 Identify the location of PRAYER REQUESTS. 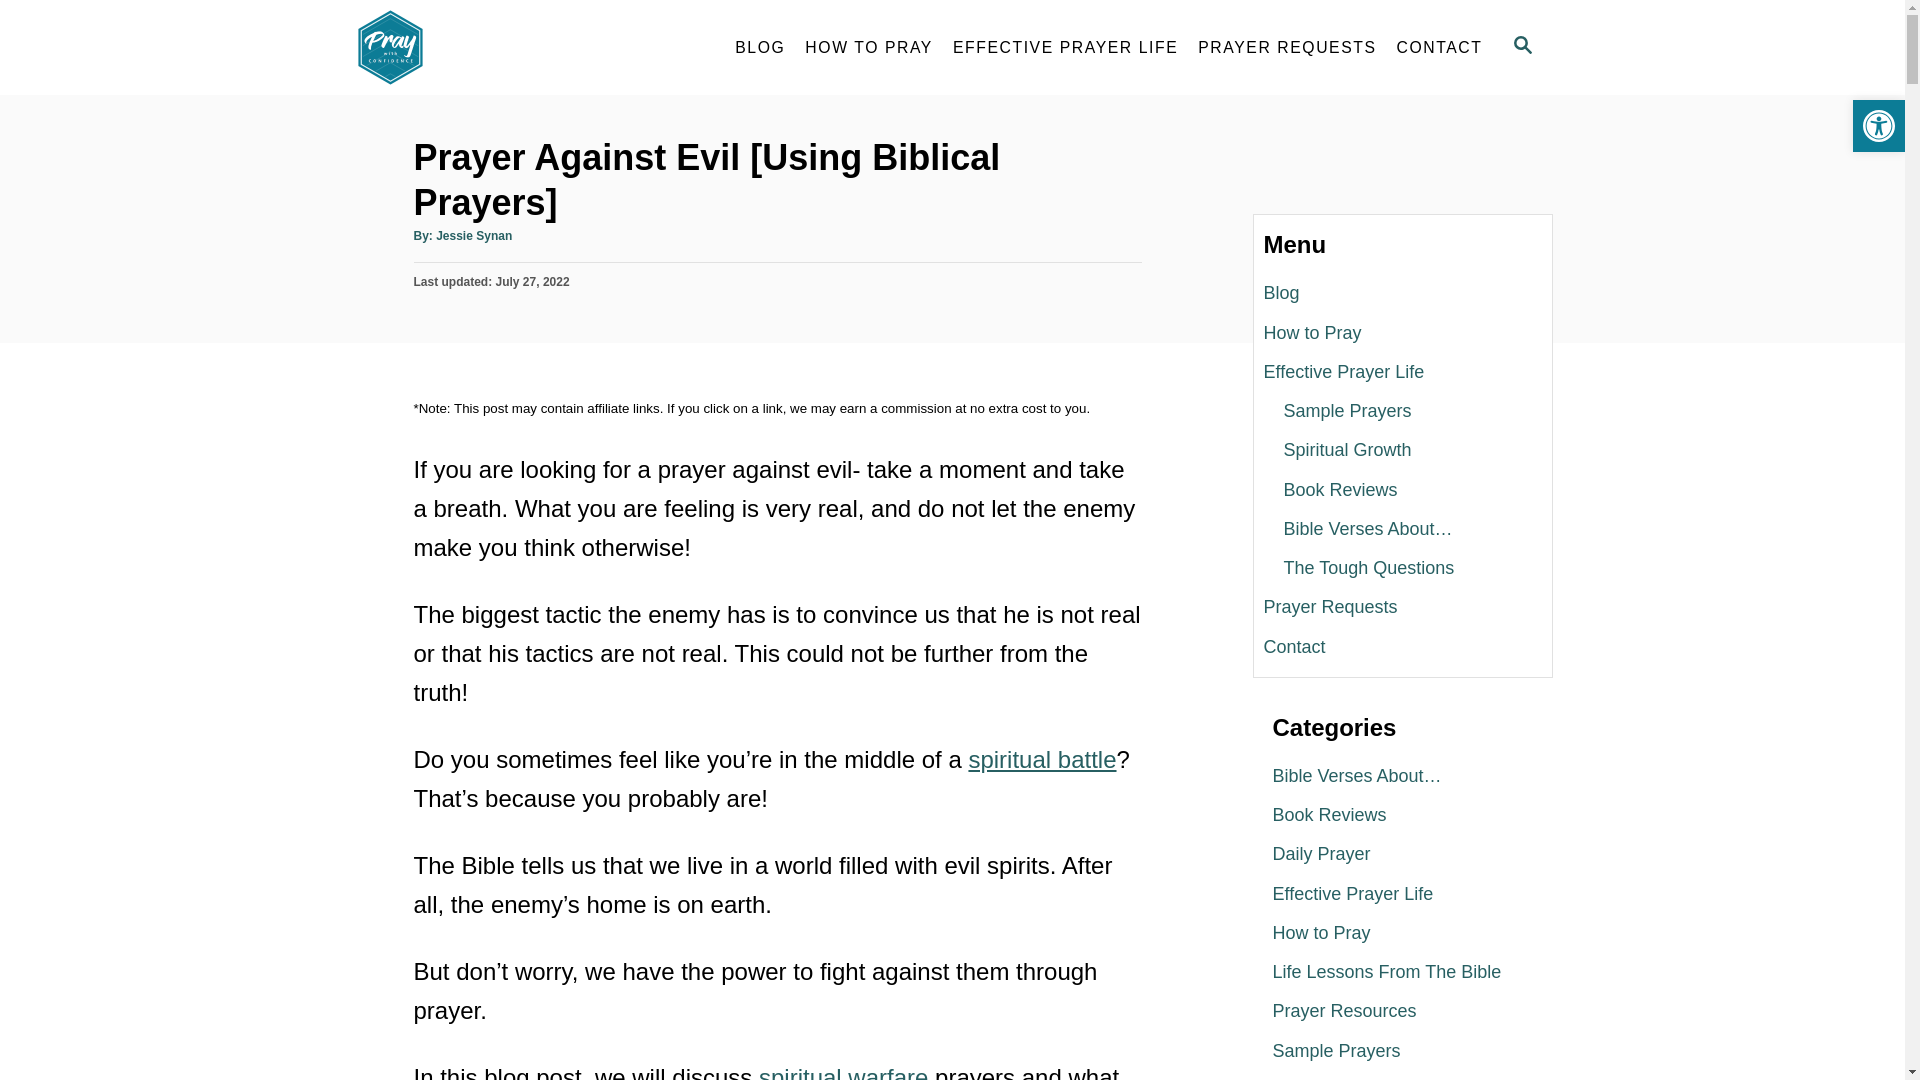
(1287, 48).